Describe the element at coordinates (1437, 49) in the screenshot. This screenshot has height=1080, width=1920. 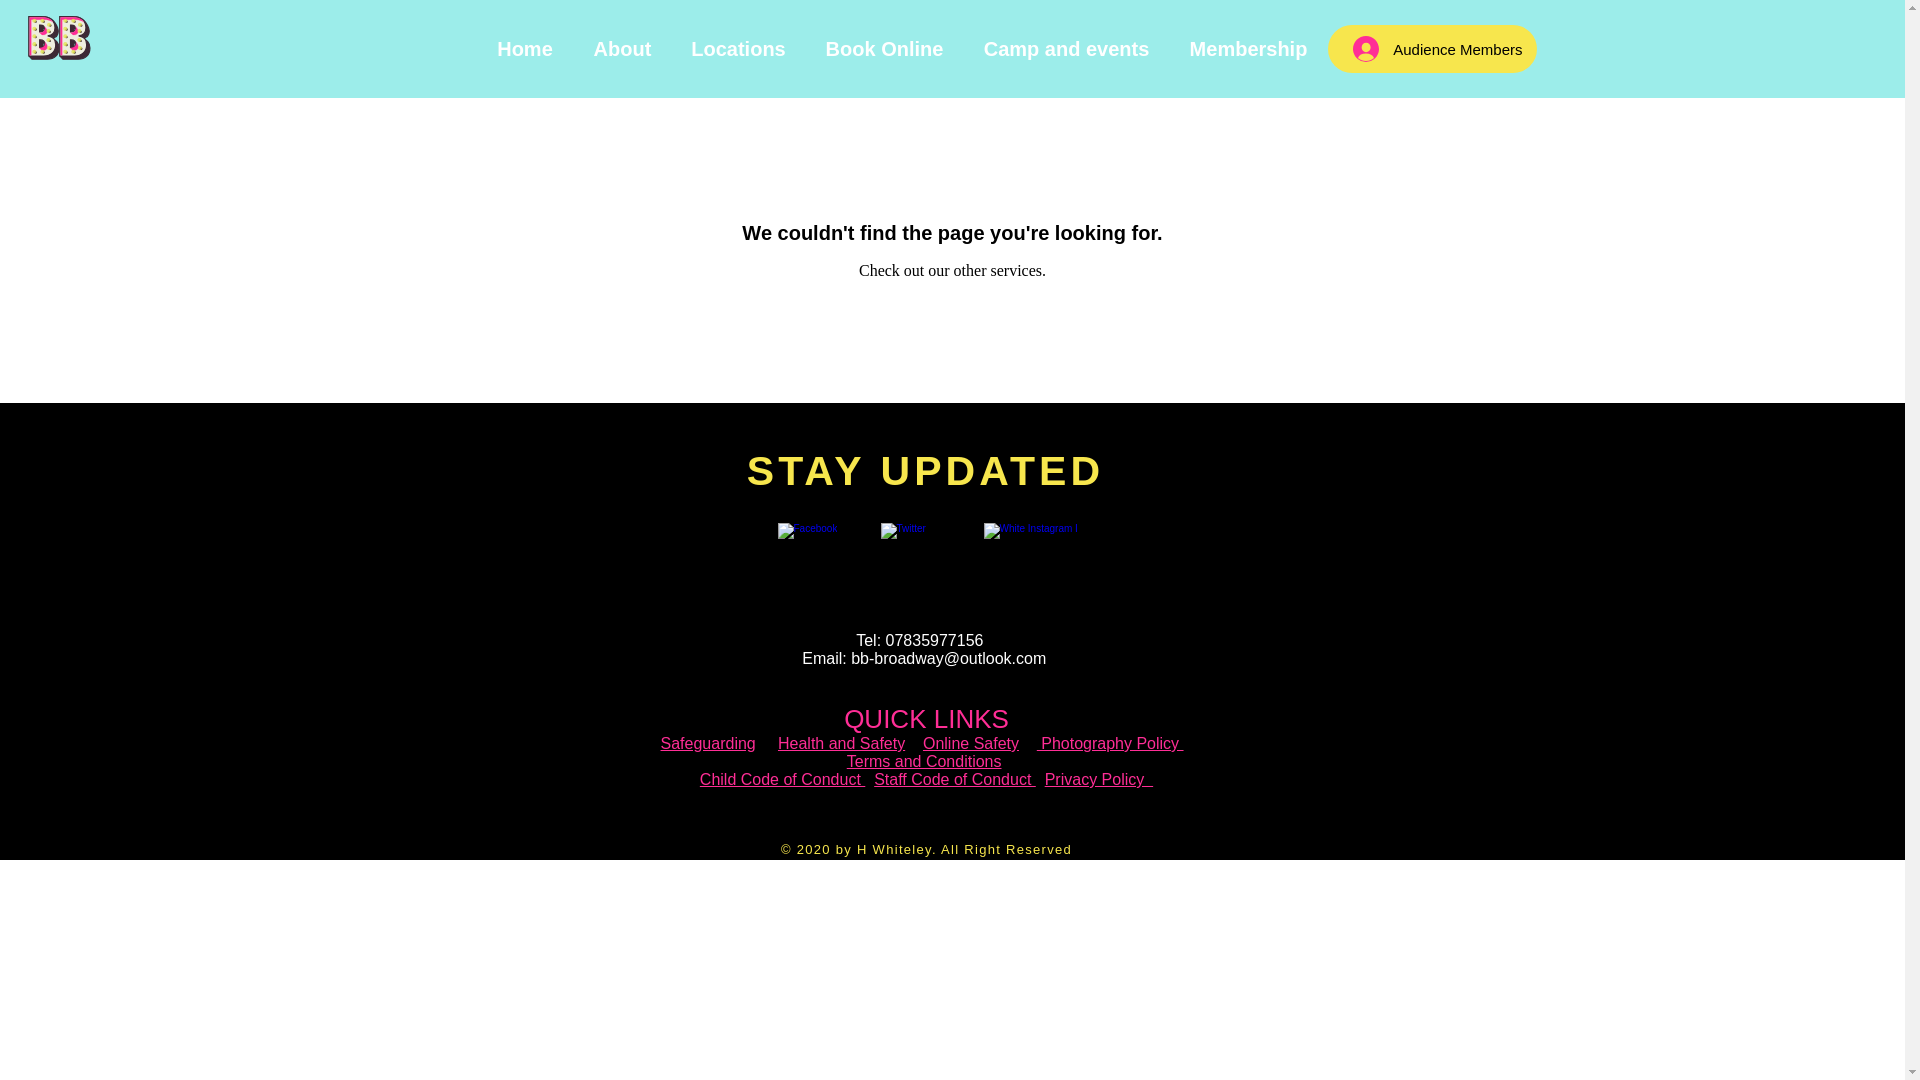
I see `Audience Members` at that location.